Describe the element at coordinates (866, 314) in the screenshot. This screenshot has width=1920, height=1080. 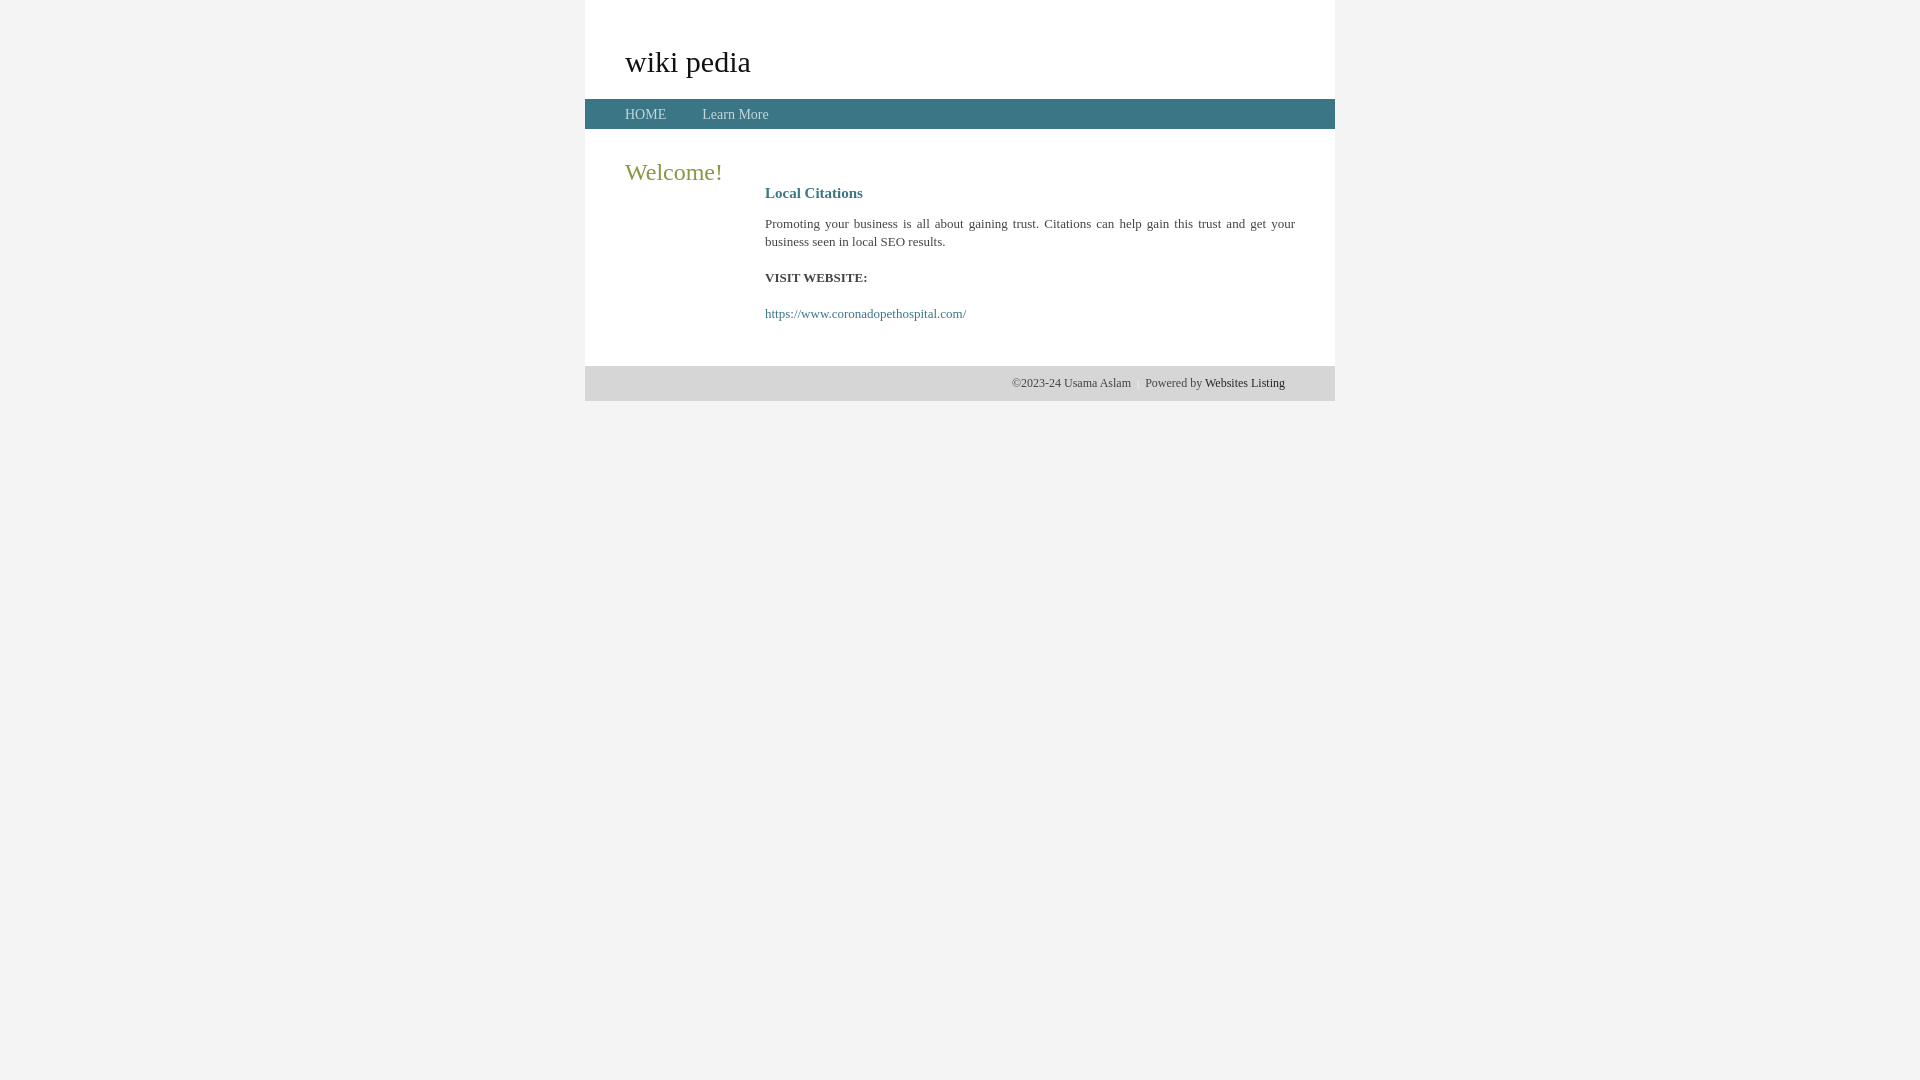
I see `https://www.coronadopethospital.com/` at that location.